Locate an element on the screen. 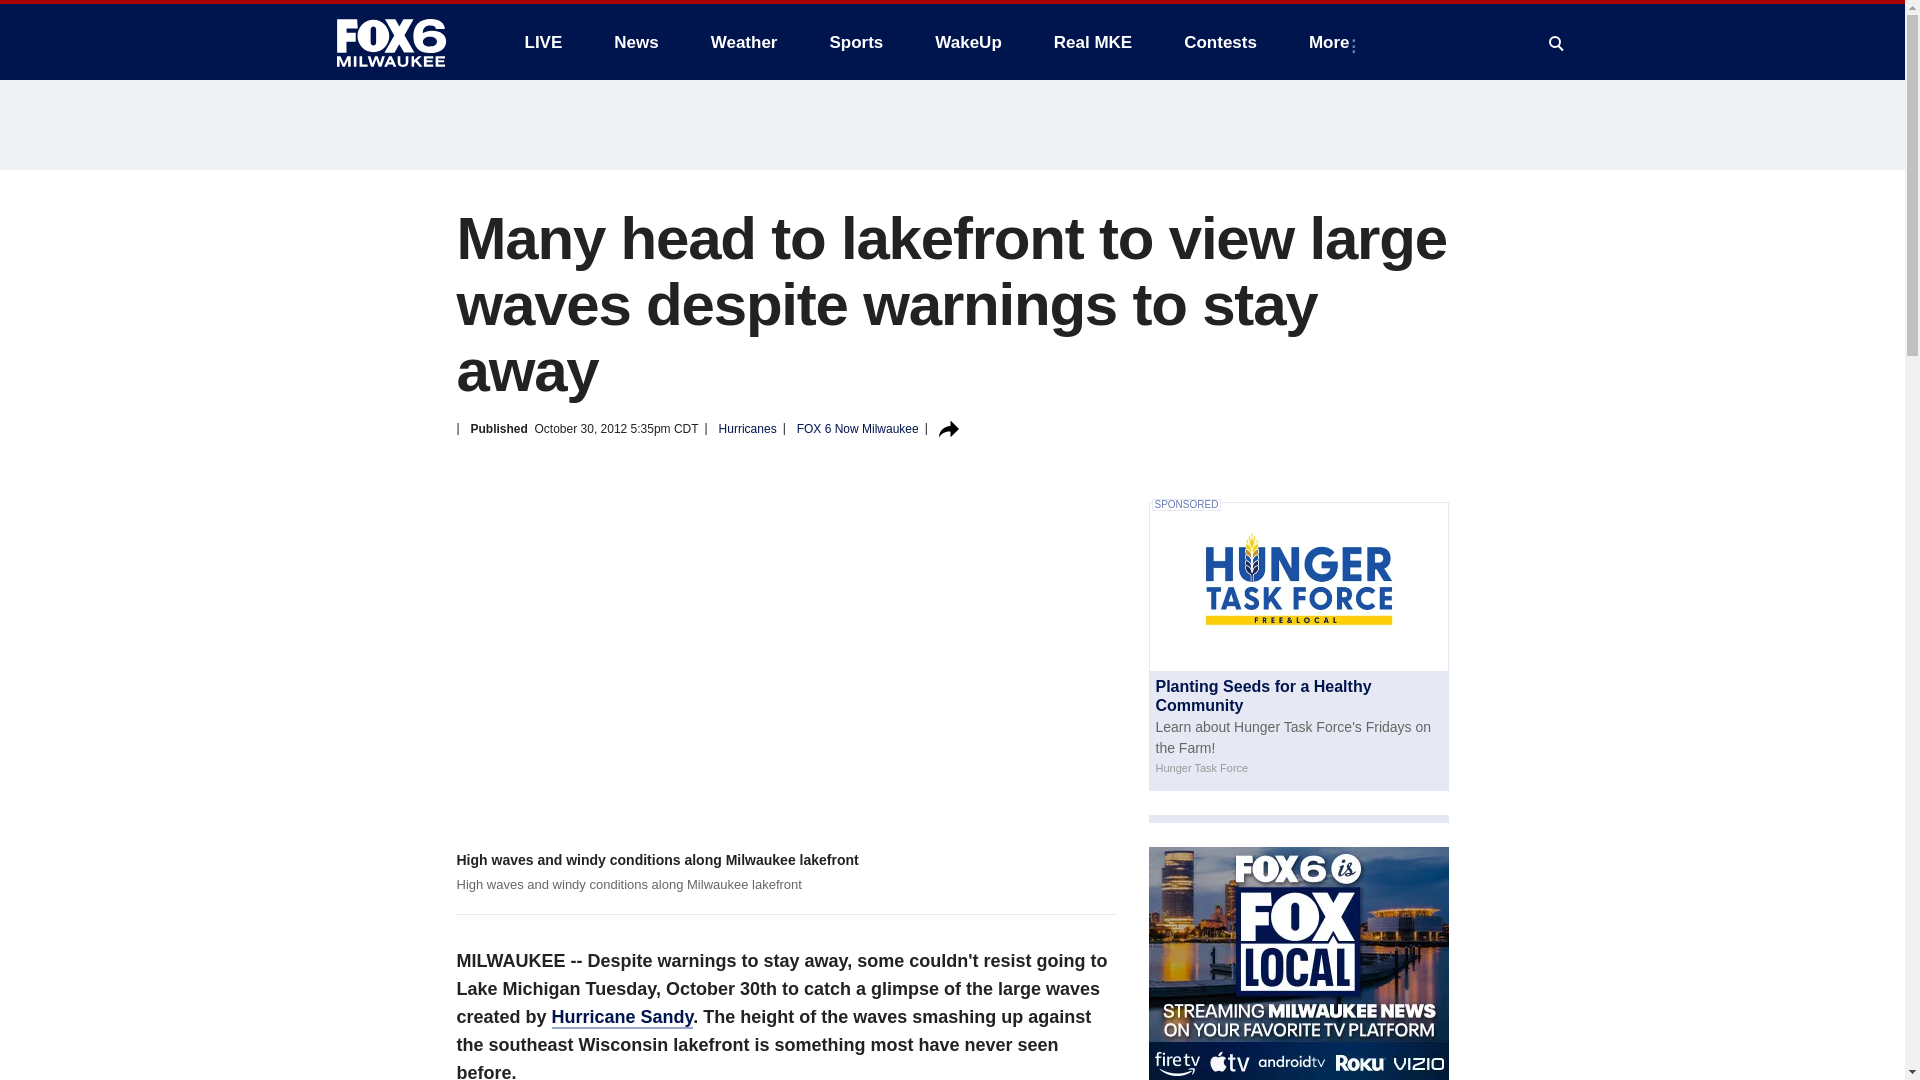 The image size is (1920, 1080). Sports is located at coordinates (855, 42).